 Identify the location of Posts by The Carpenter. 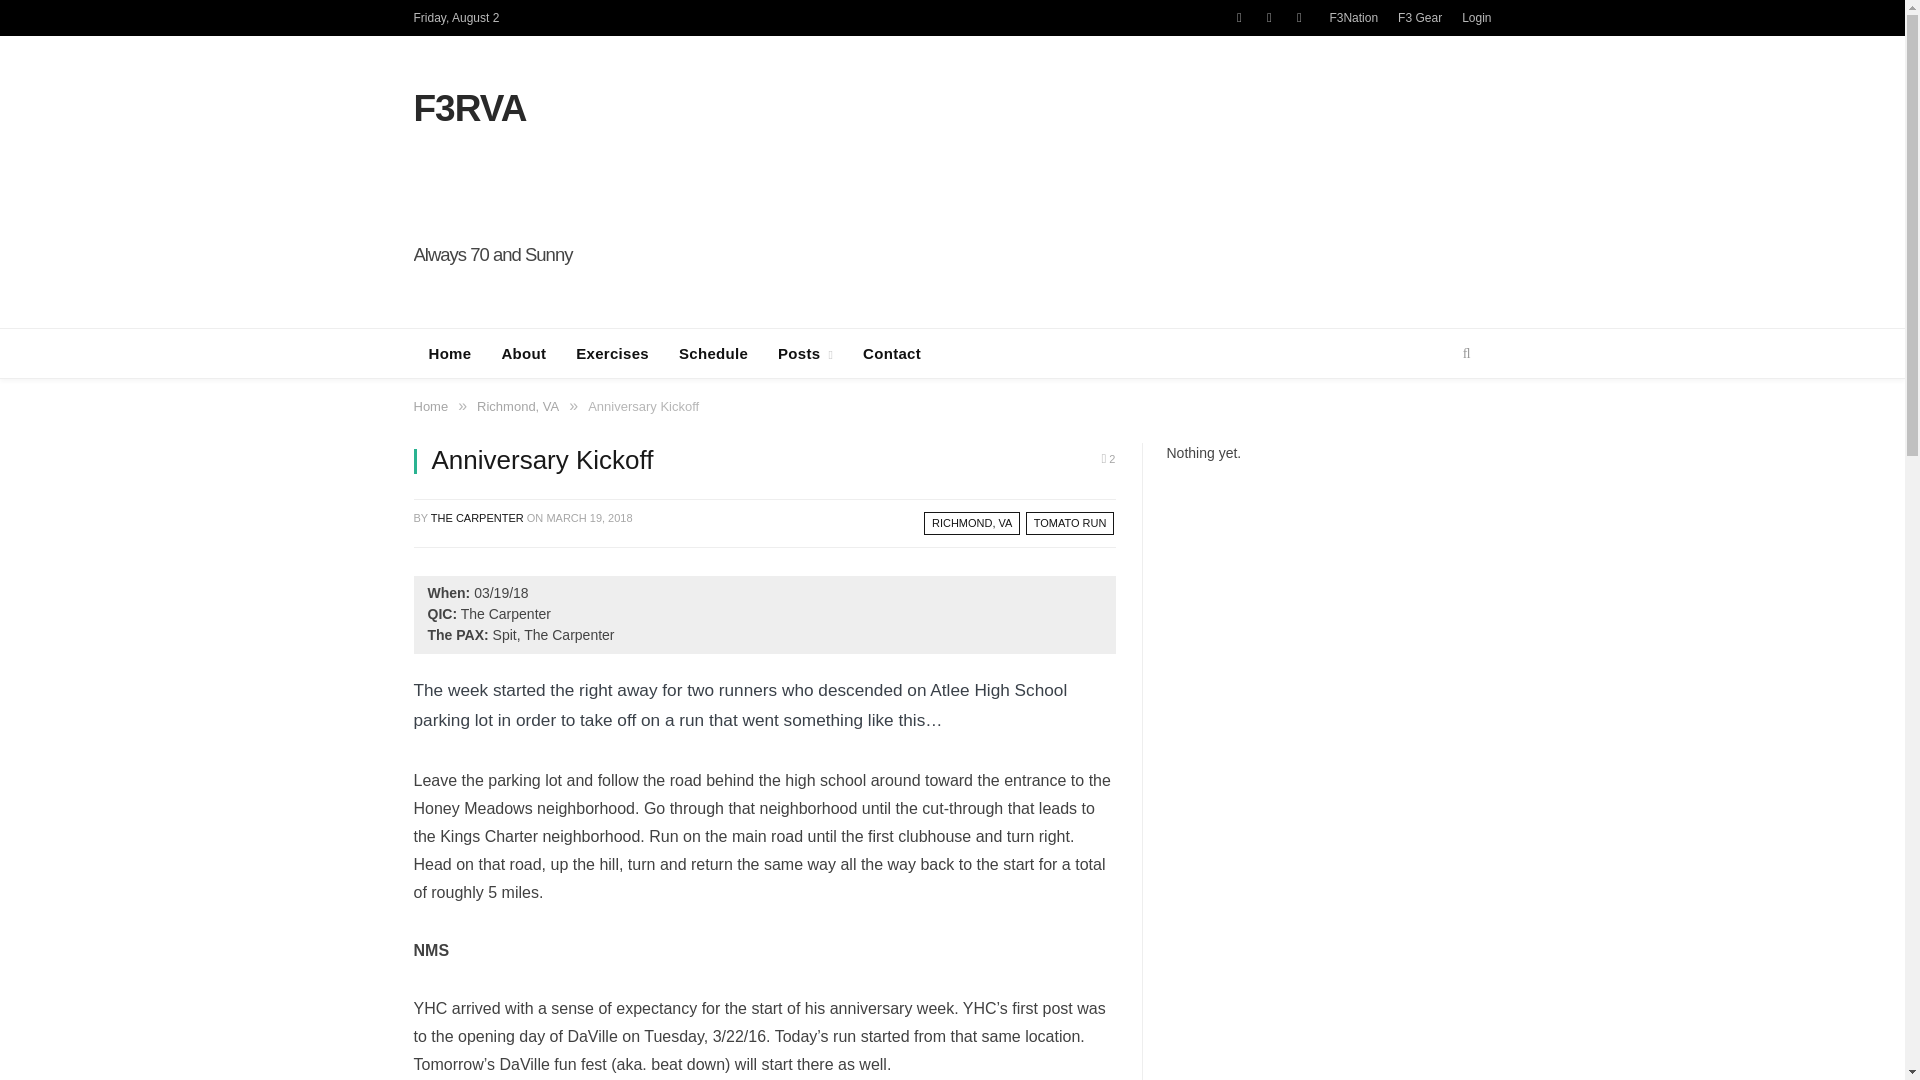
(477, 517).